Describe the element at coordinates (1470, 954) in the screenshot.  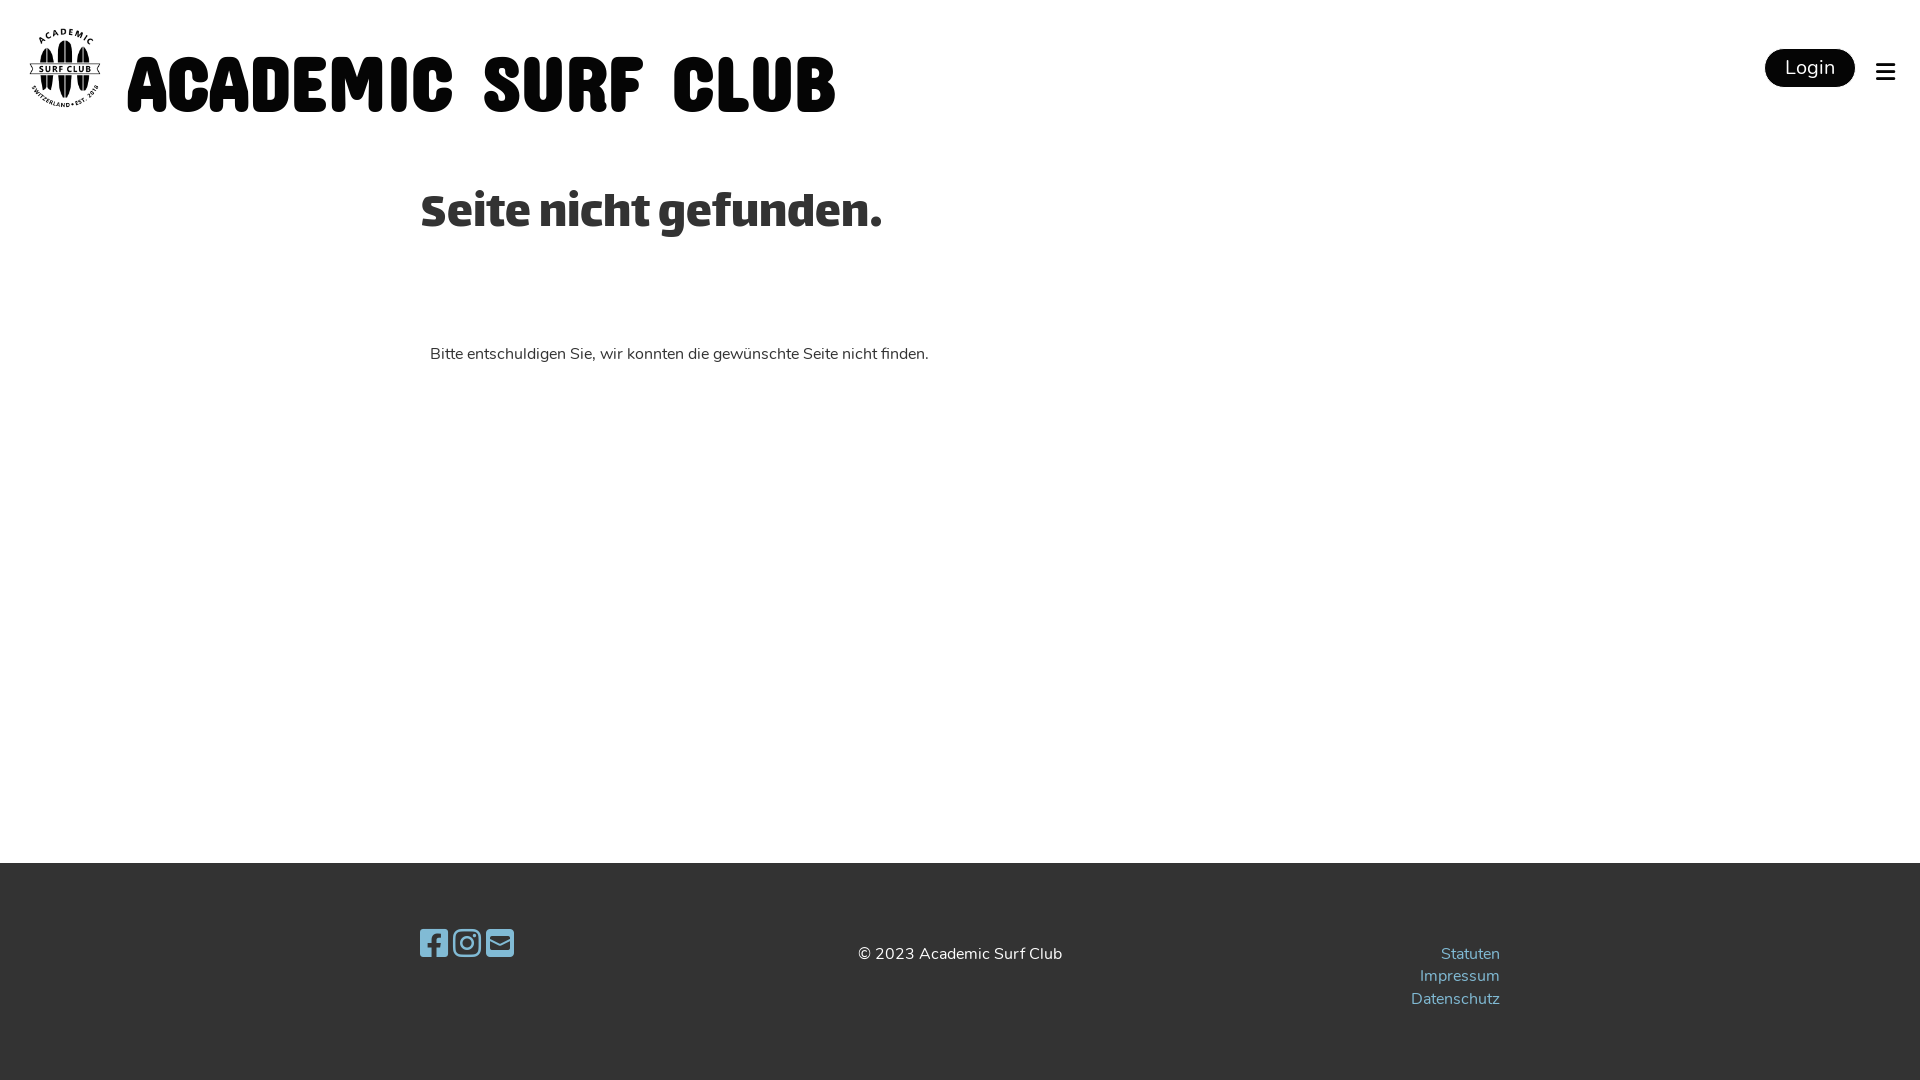
I see `Statuten` at that location.